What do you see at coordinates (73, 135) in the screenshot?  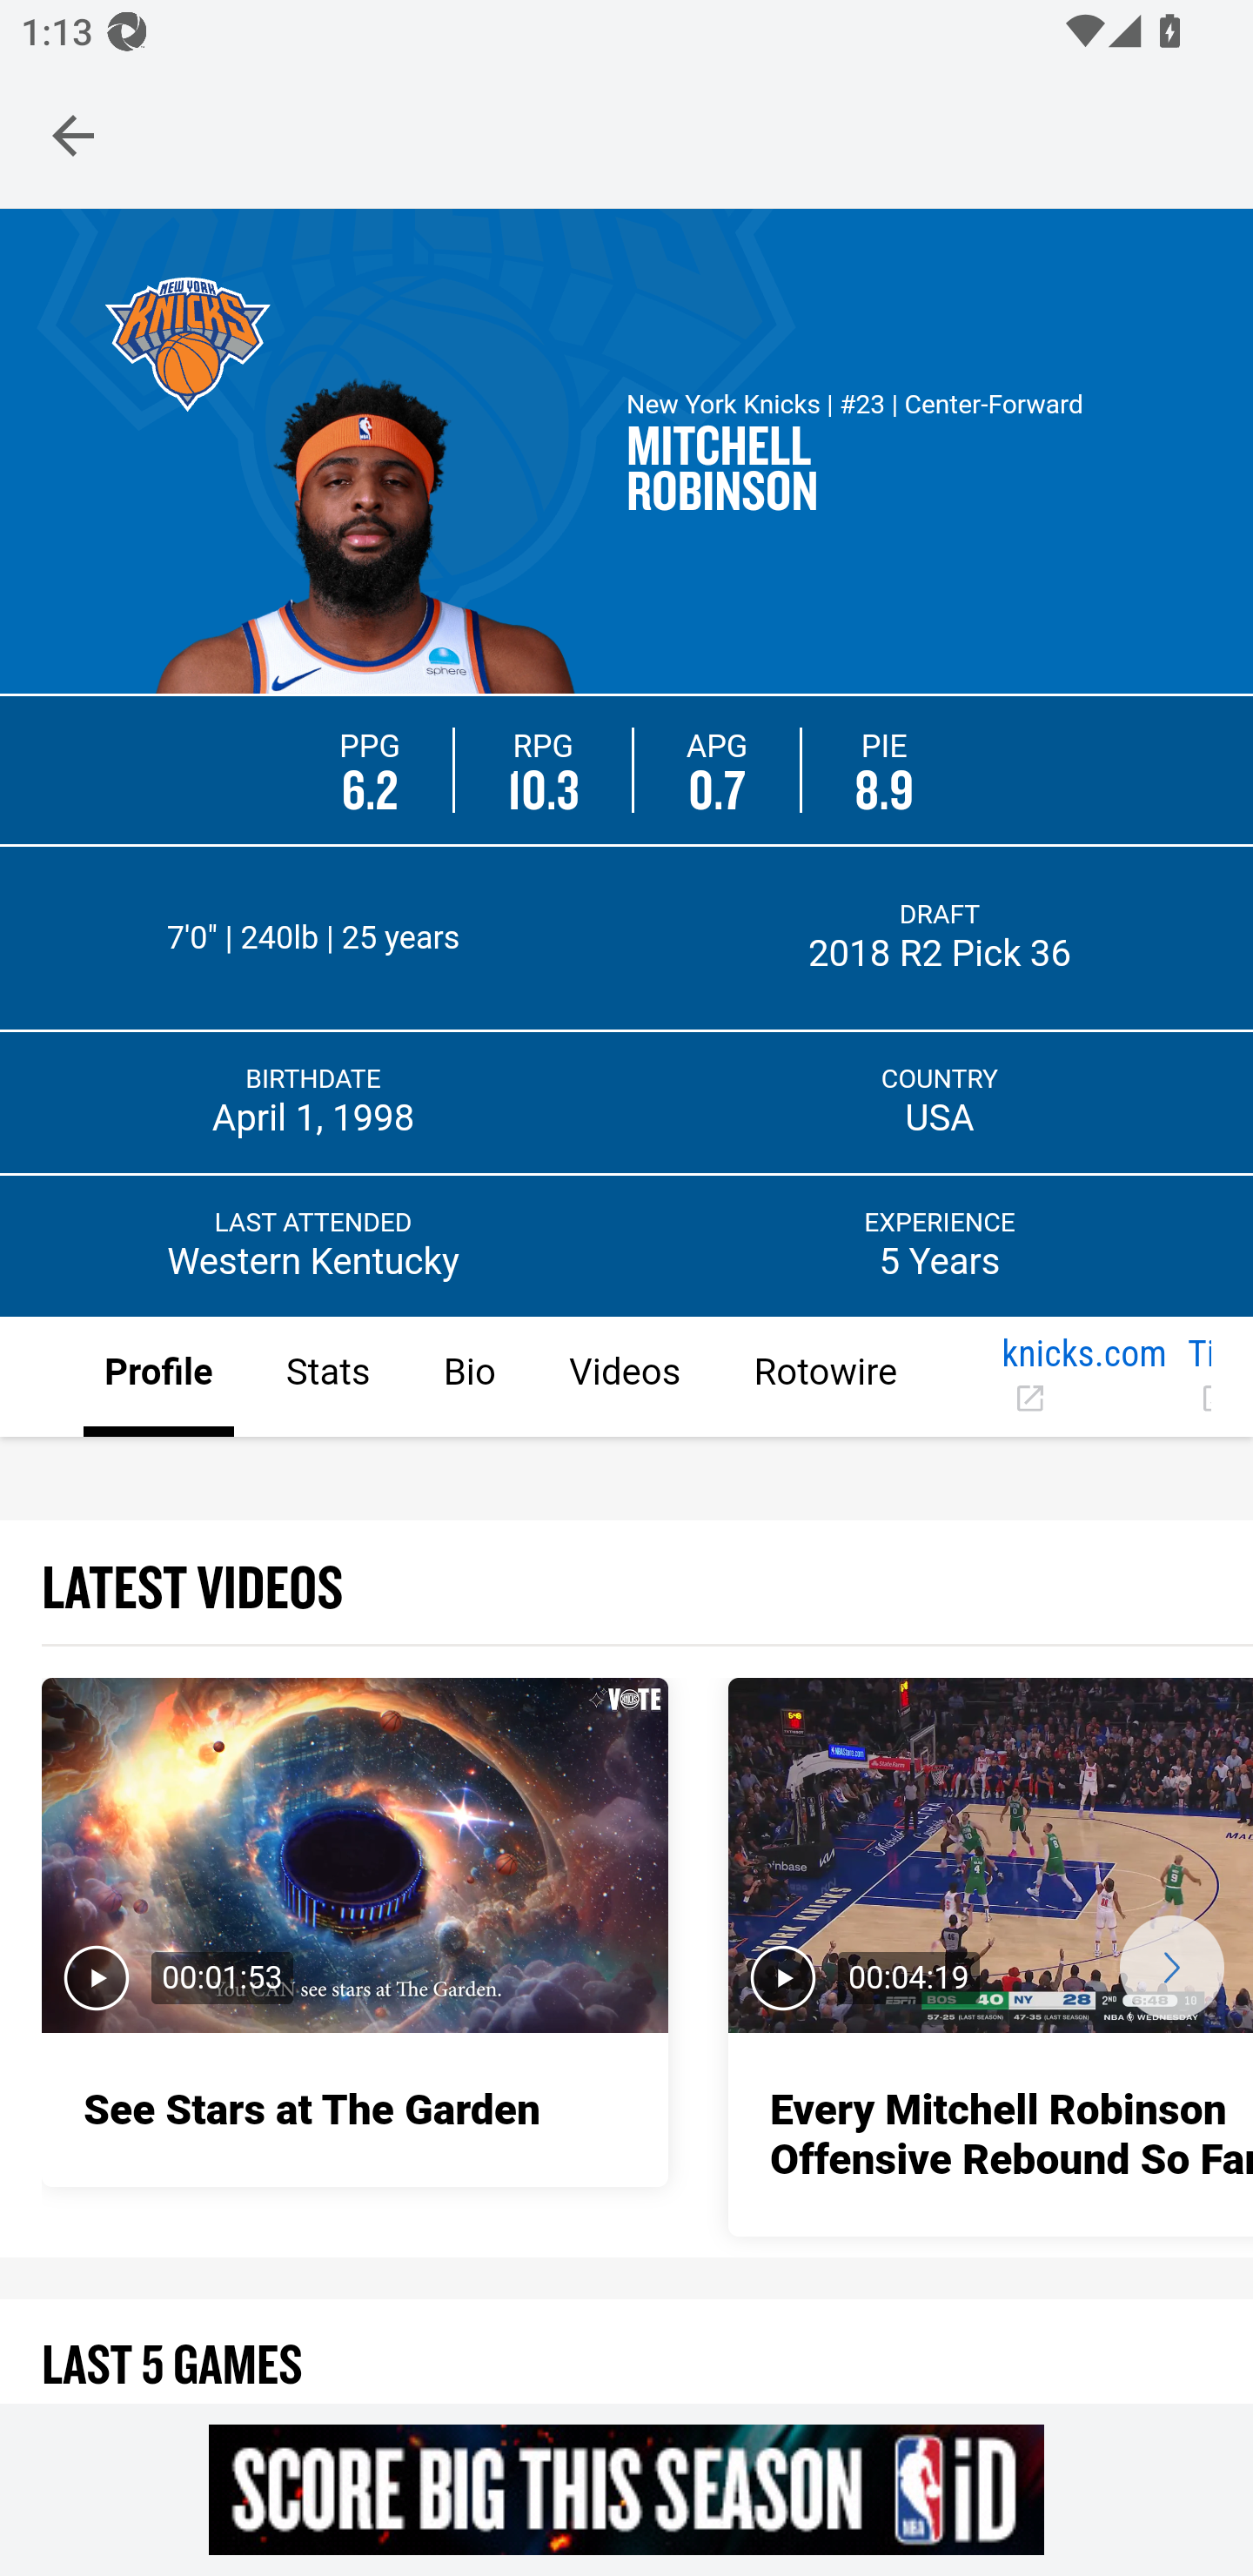 I see `Navigate up` at bounding box center [73, 135].